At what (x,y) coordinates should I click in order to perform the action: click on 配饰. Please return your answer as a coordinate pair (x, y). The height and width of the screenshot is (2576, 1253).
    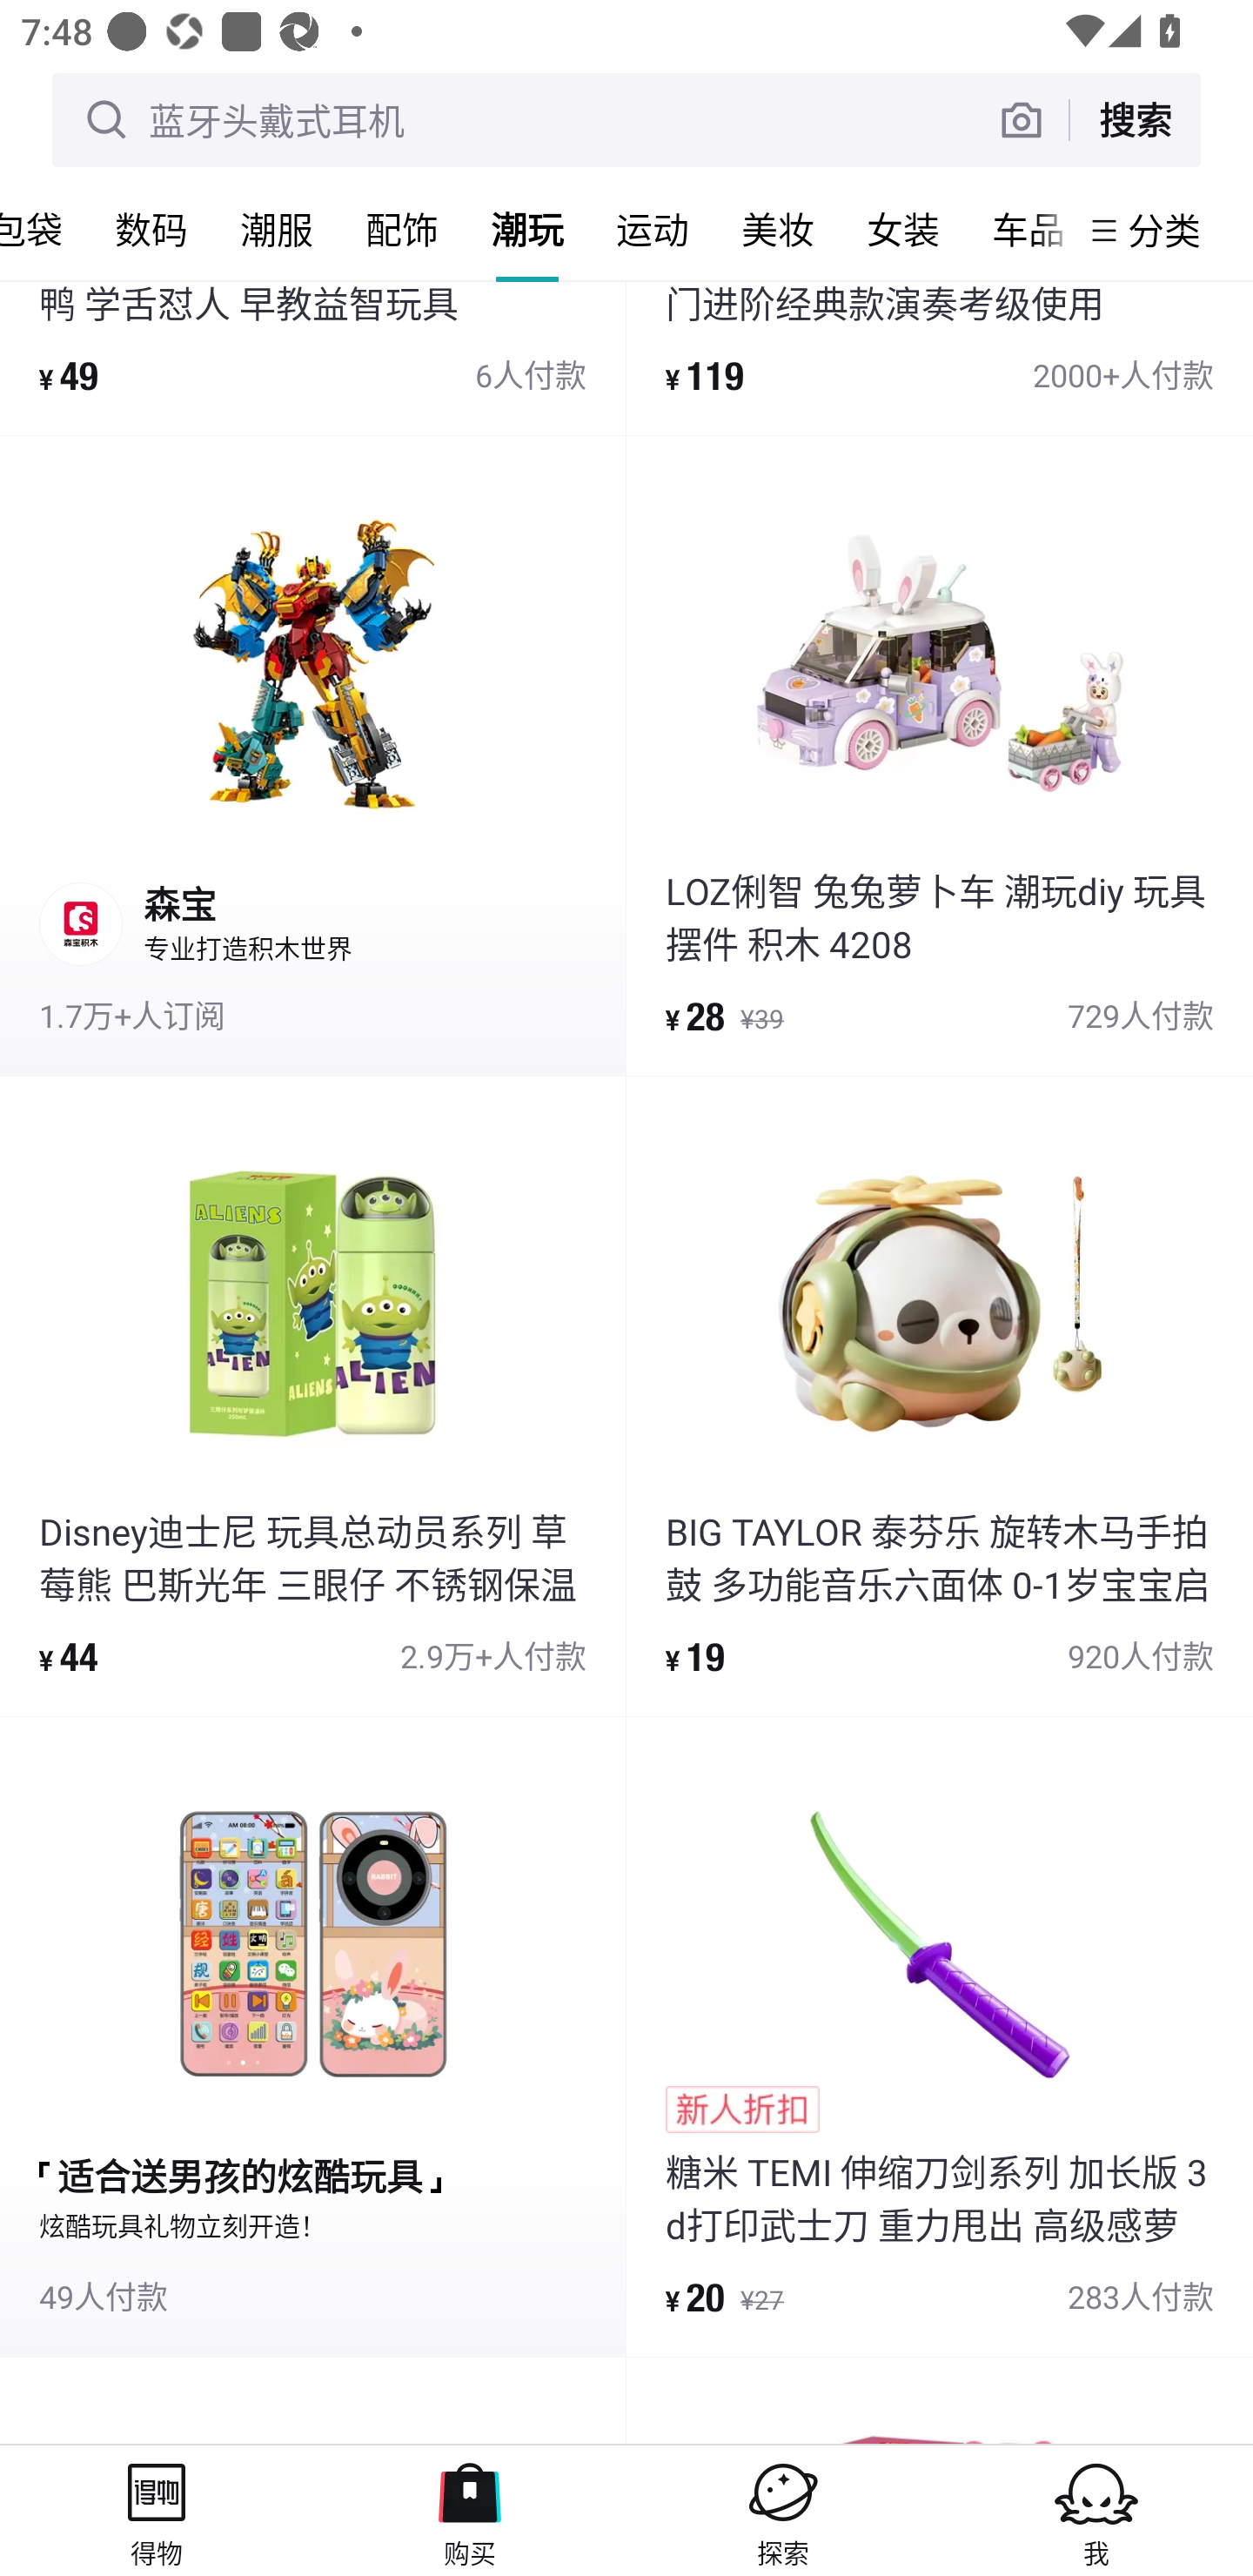
    Looking at the image, I should click on (402, 229).